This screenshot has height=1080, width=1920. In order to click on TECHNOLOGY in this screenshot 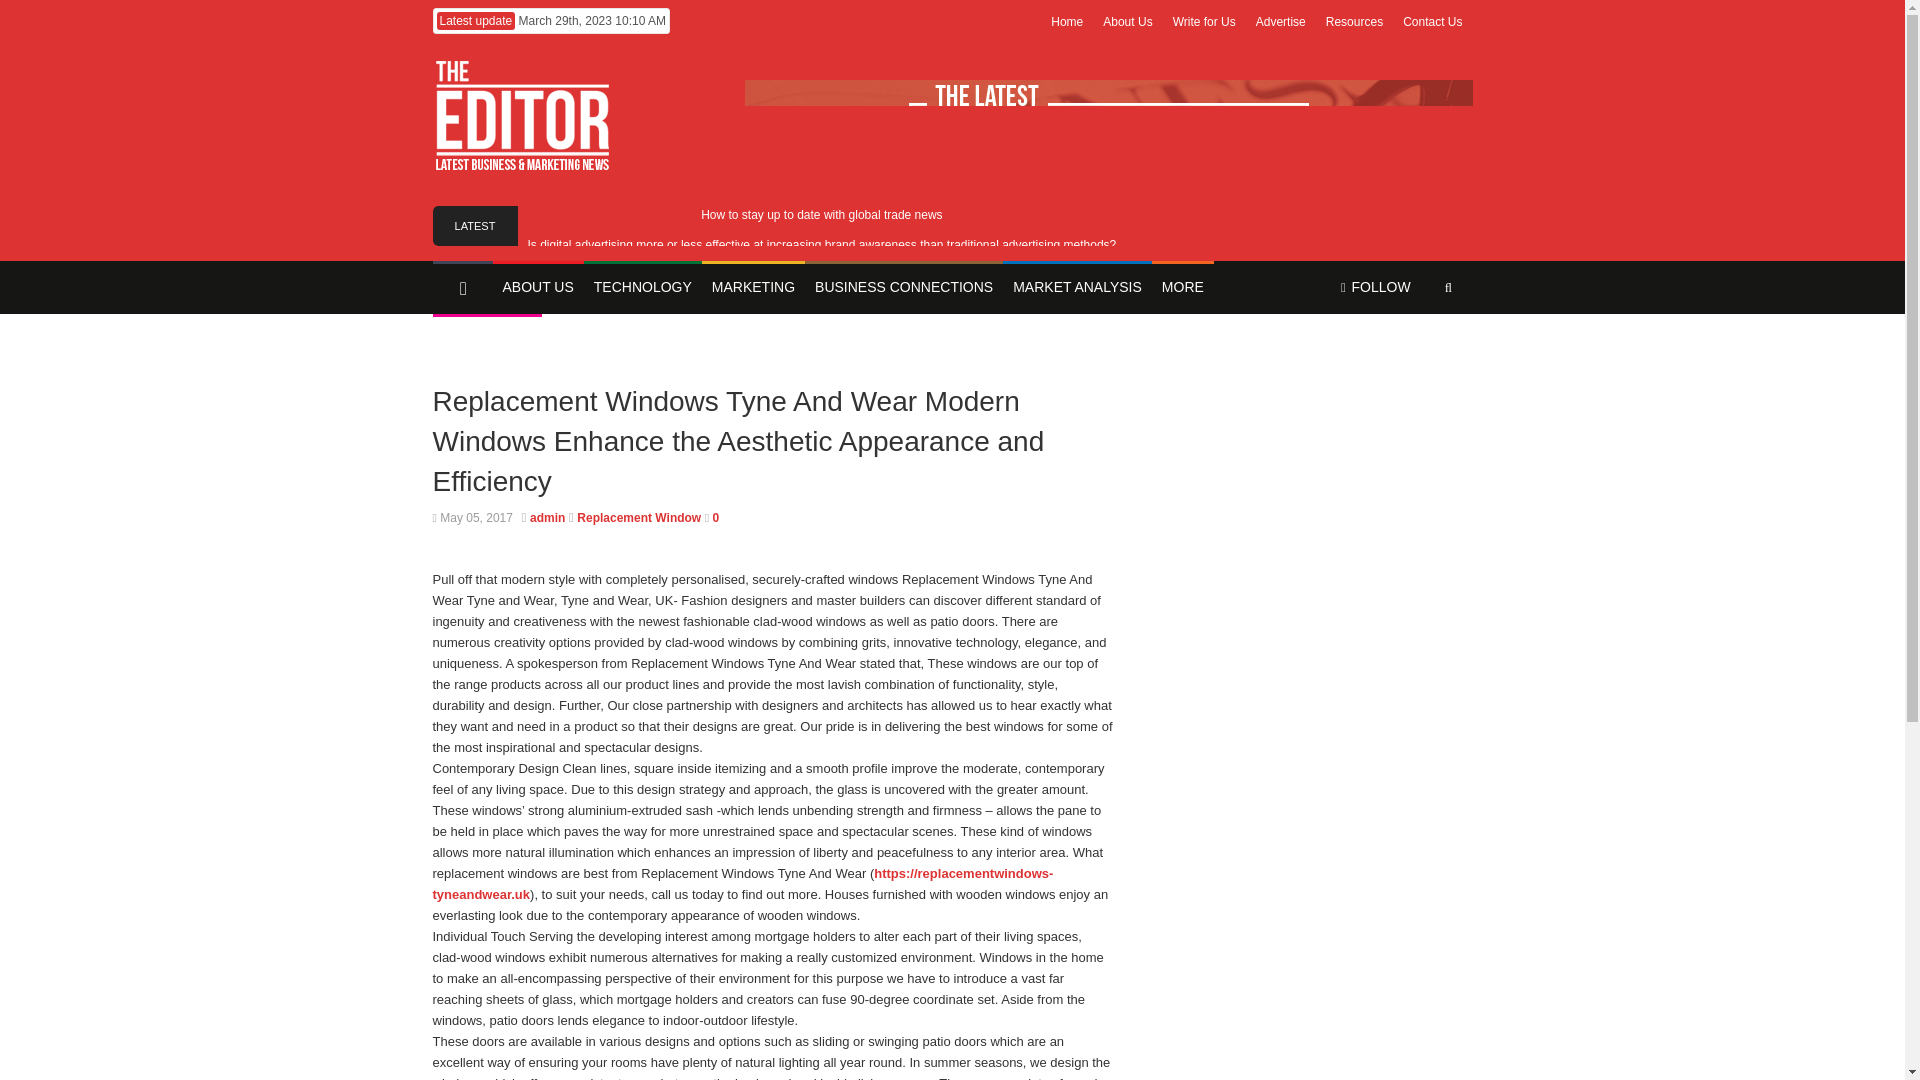, I will do `click(642, 288)`.